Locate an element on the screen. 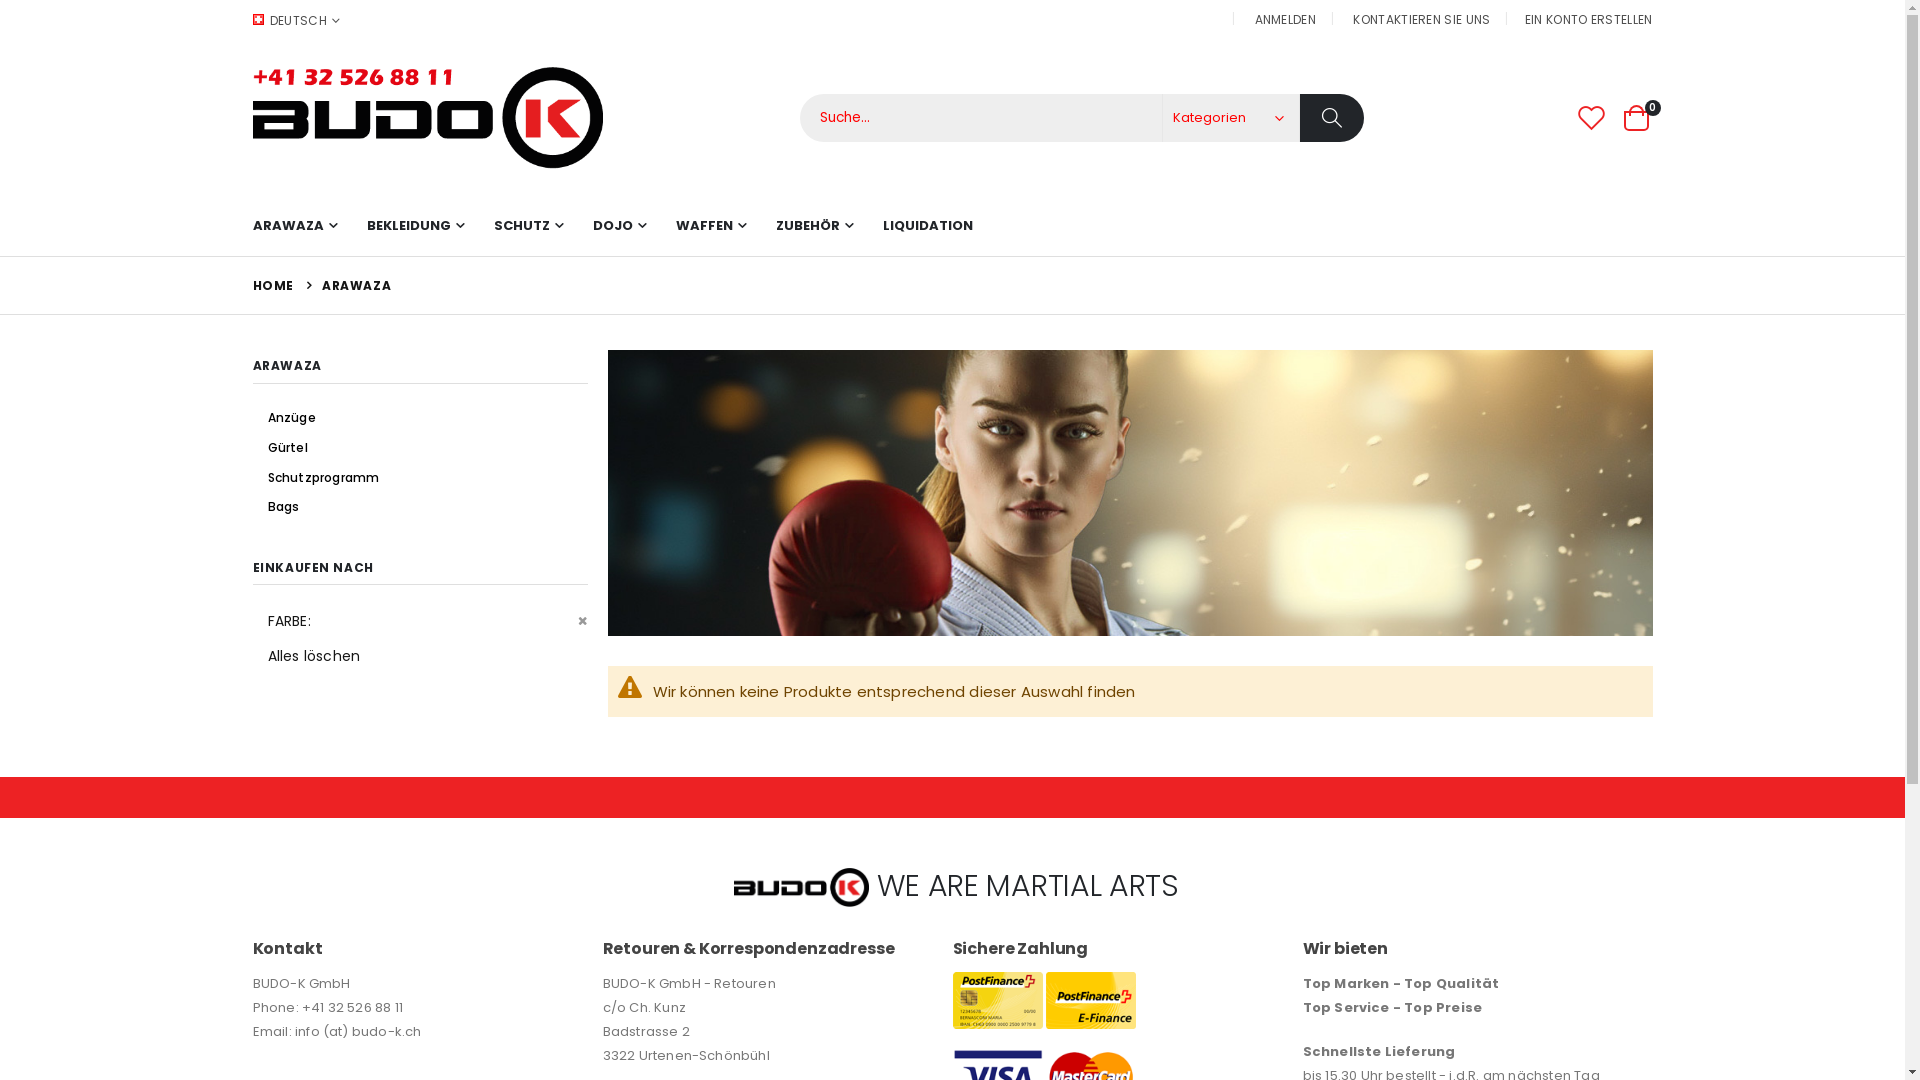 The height and width of the screenshot is (1080, 1920). HOME is located at coordinates (272, 286).